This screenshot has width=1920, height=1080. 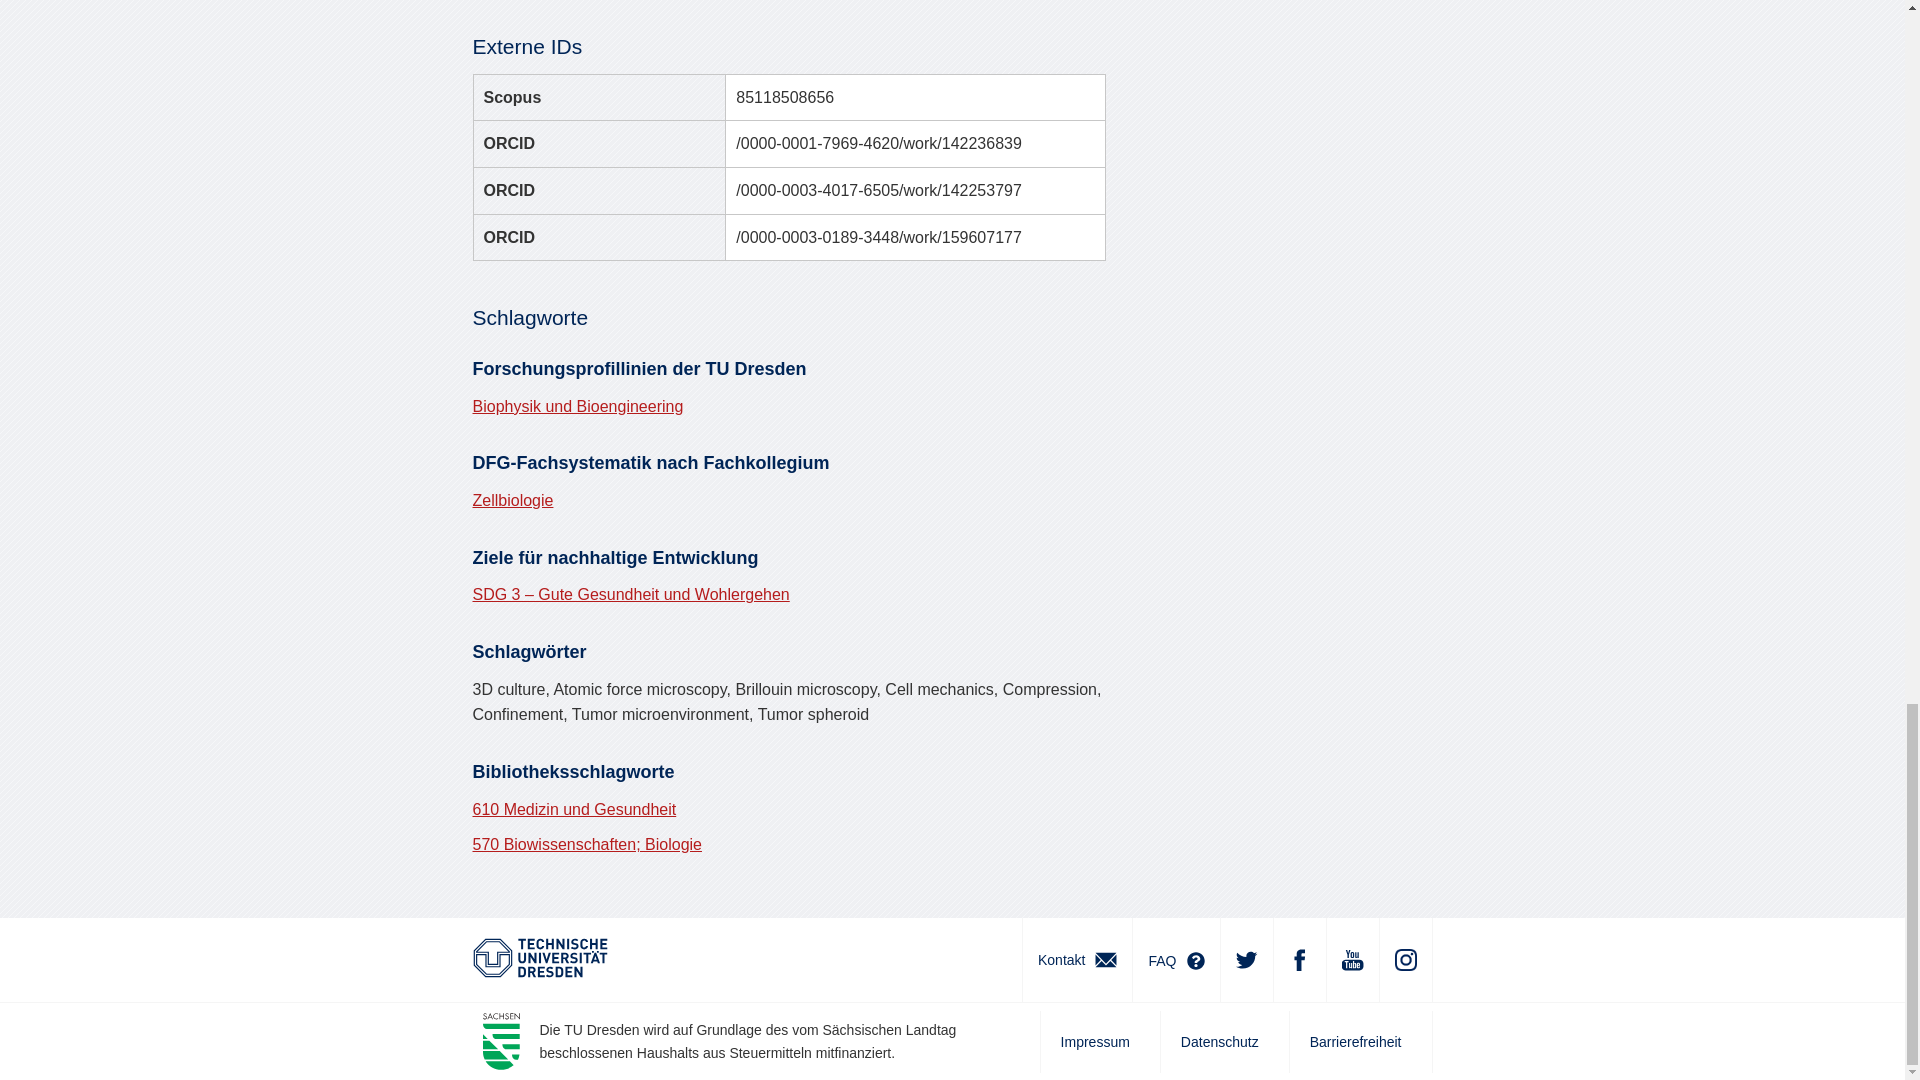 What do you see at coordinates (578, 406) in the screenshot?
I see `Biophysik und Bioengineering` at bounding box center [578, 406].